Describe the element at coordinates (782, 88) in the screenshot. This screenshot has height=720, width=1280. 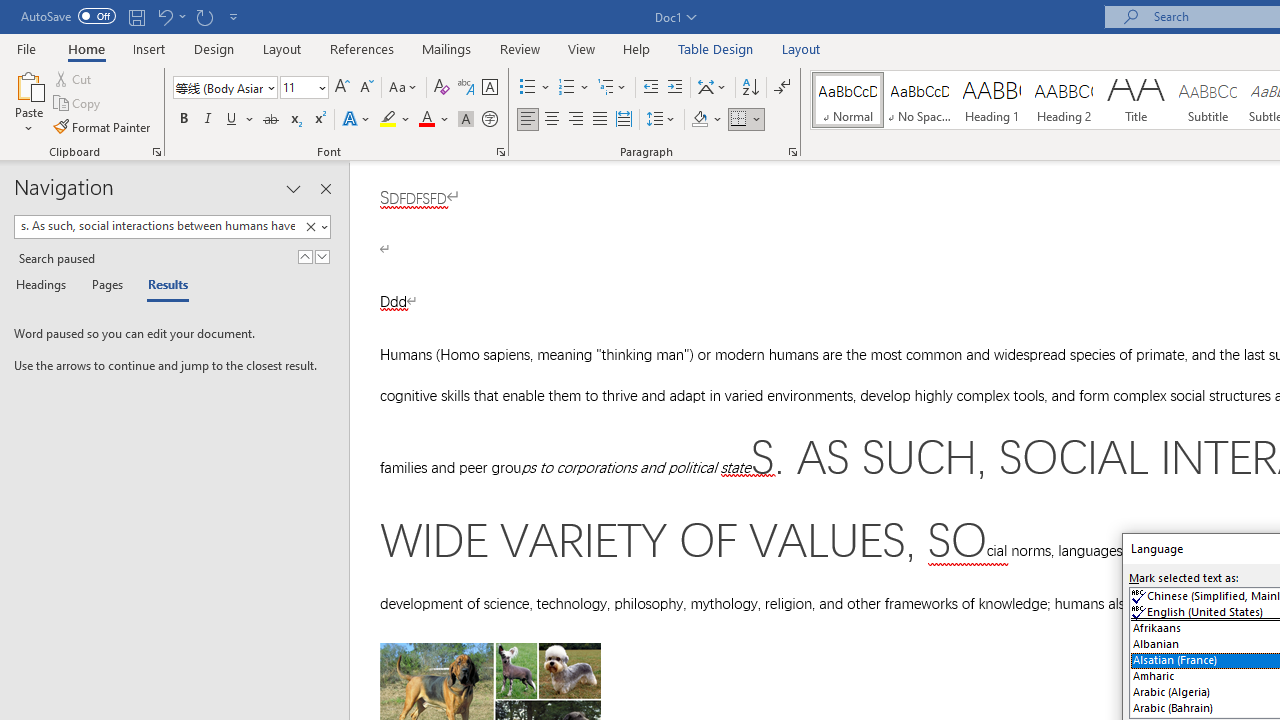
I see `Show/Hide Editing Marks` at that location.